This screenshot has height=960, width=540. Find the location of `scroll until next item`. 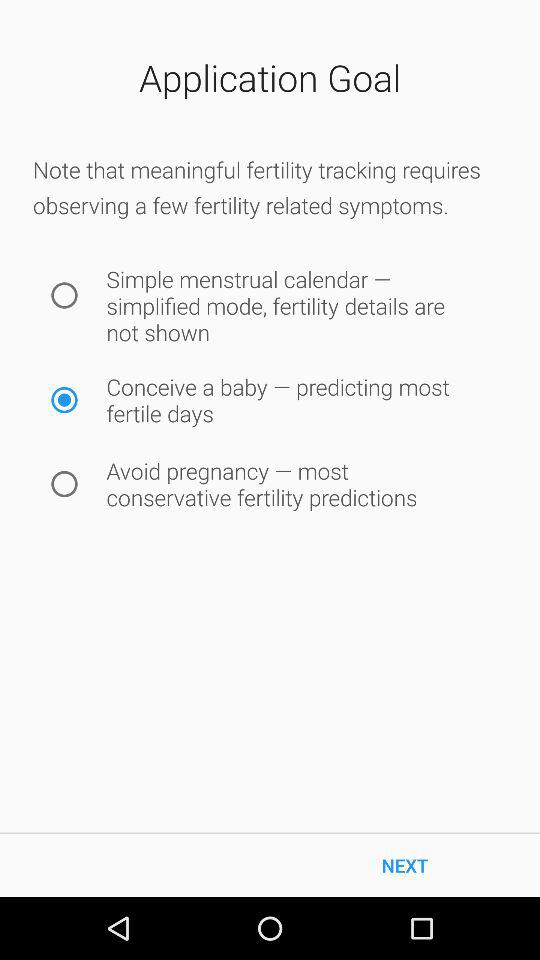

scroll until next item is located at coordinates (405, 864).